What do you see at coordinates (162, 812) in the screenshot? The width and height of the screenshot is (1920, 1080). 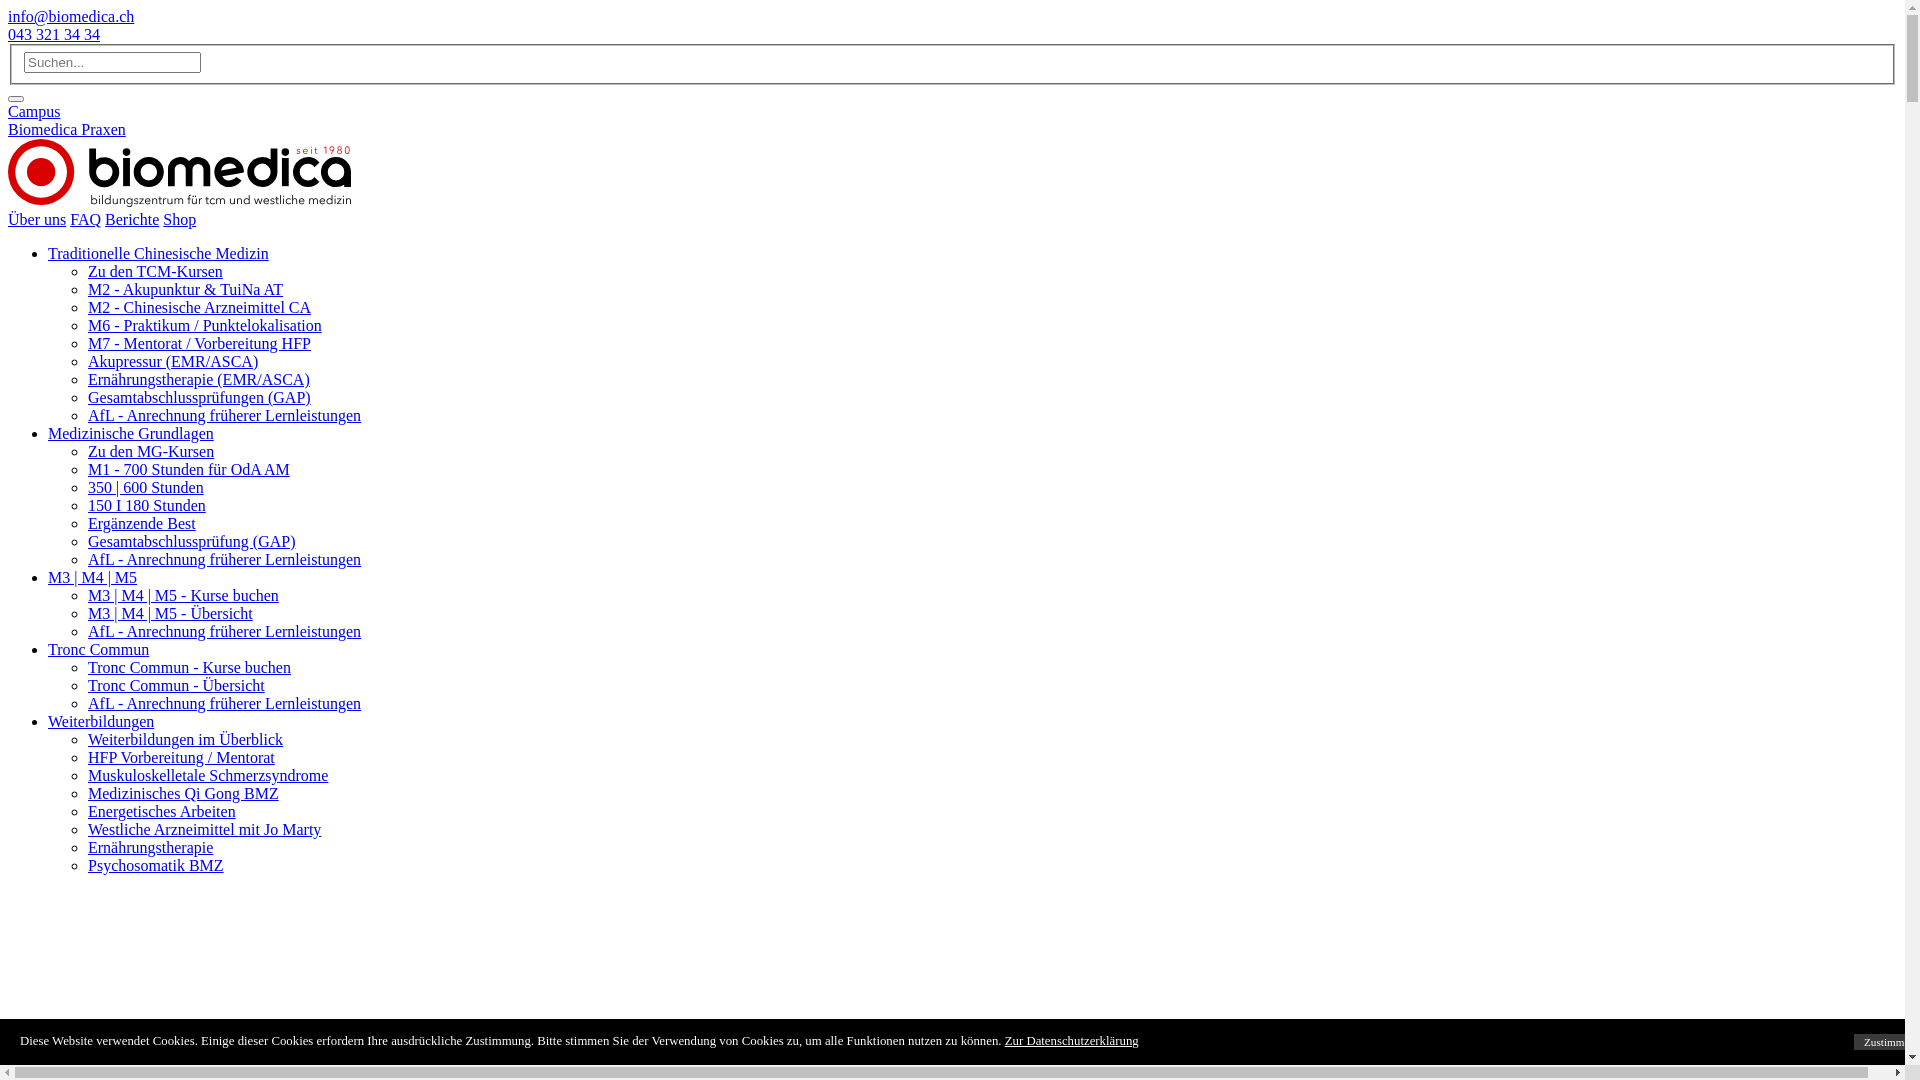 I see `Energetisches Arbeiten` at bounding box center [162, 812].